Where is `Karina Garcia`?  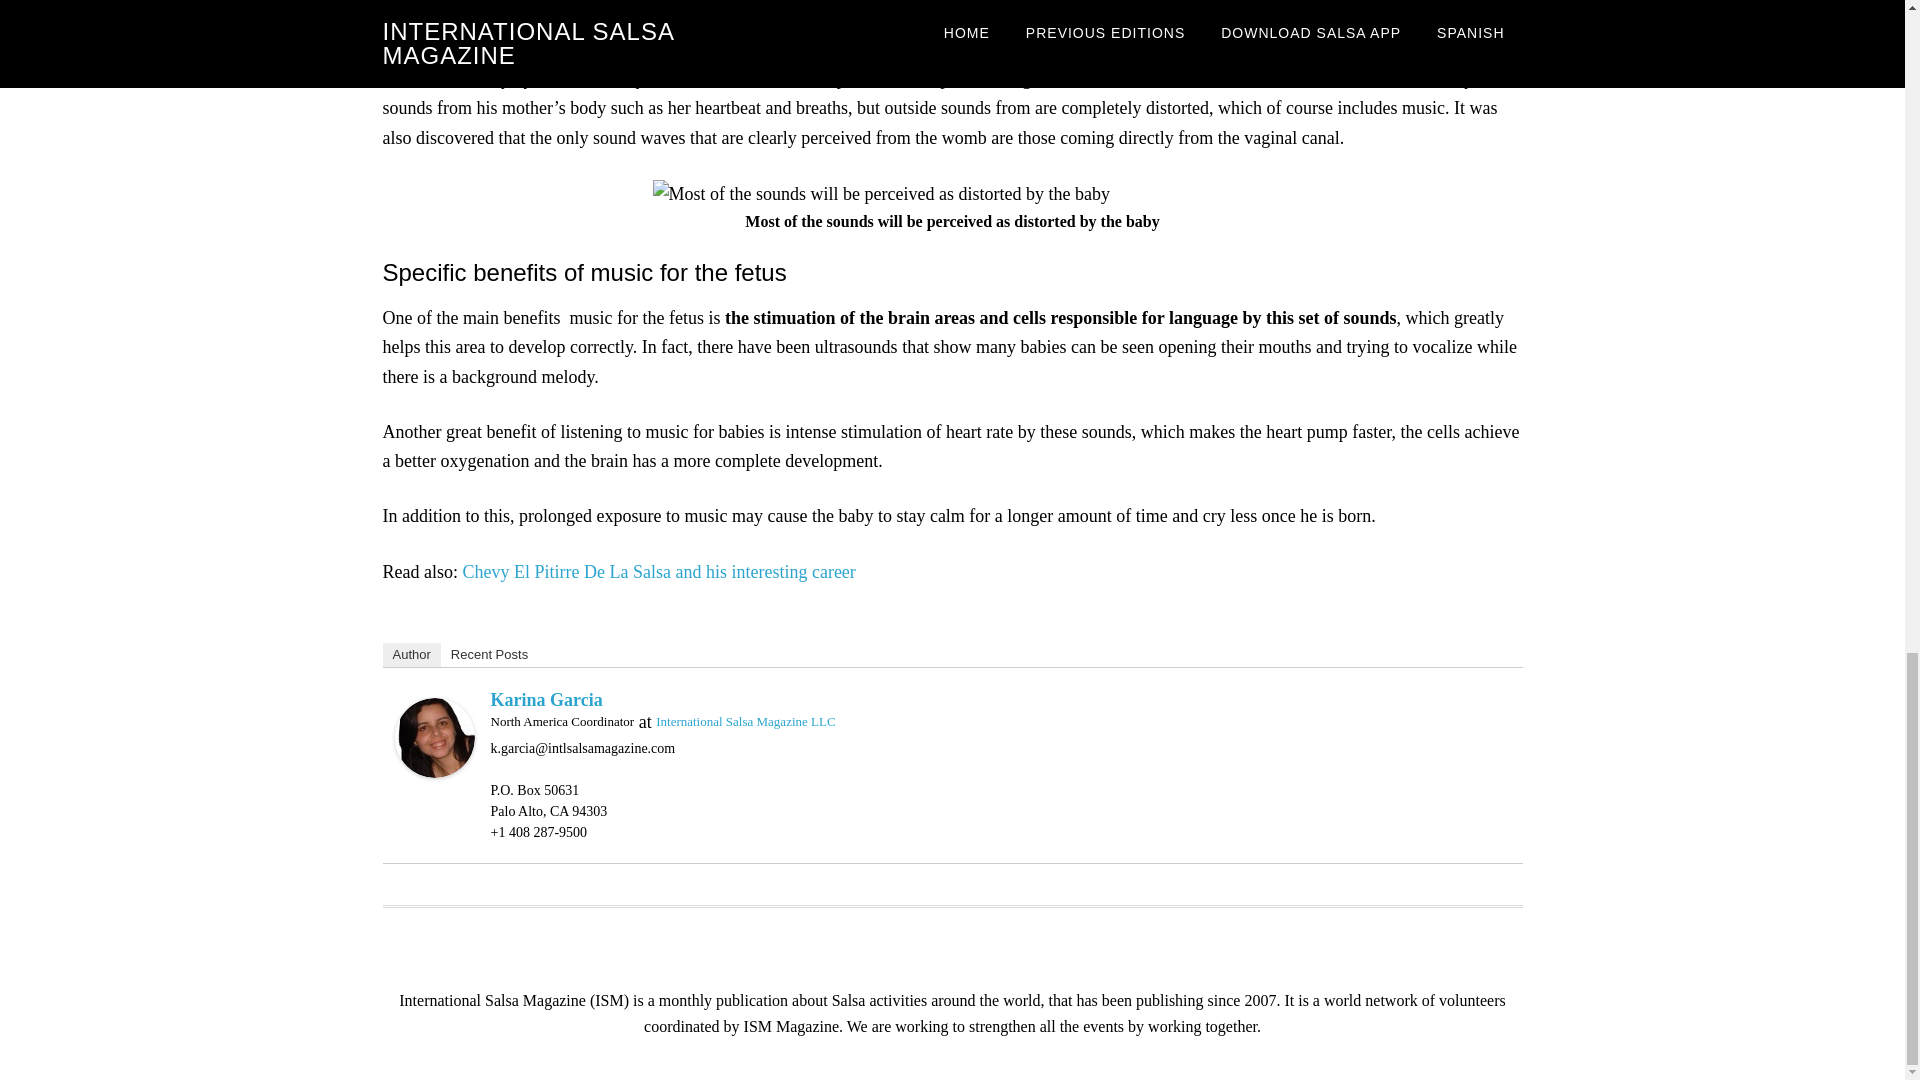
Karina Garcia is located at coordinates (434, 736).